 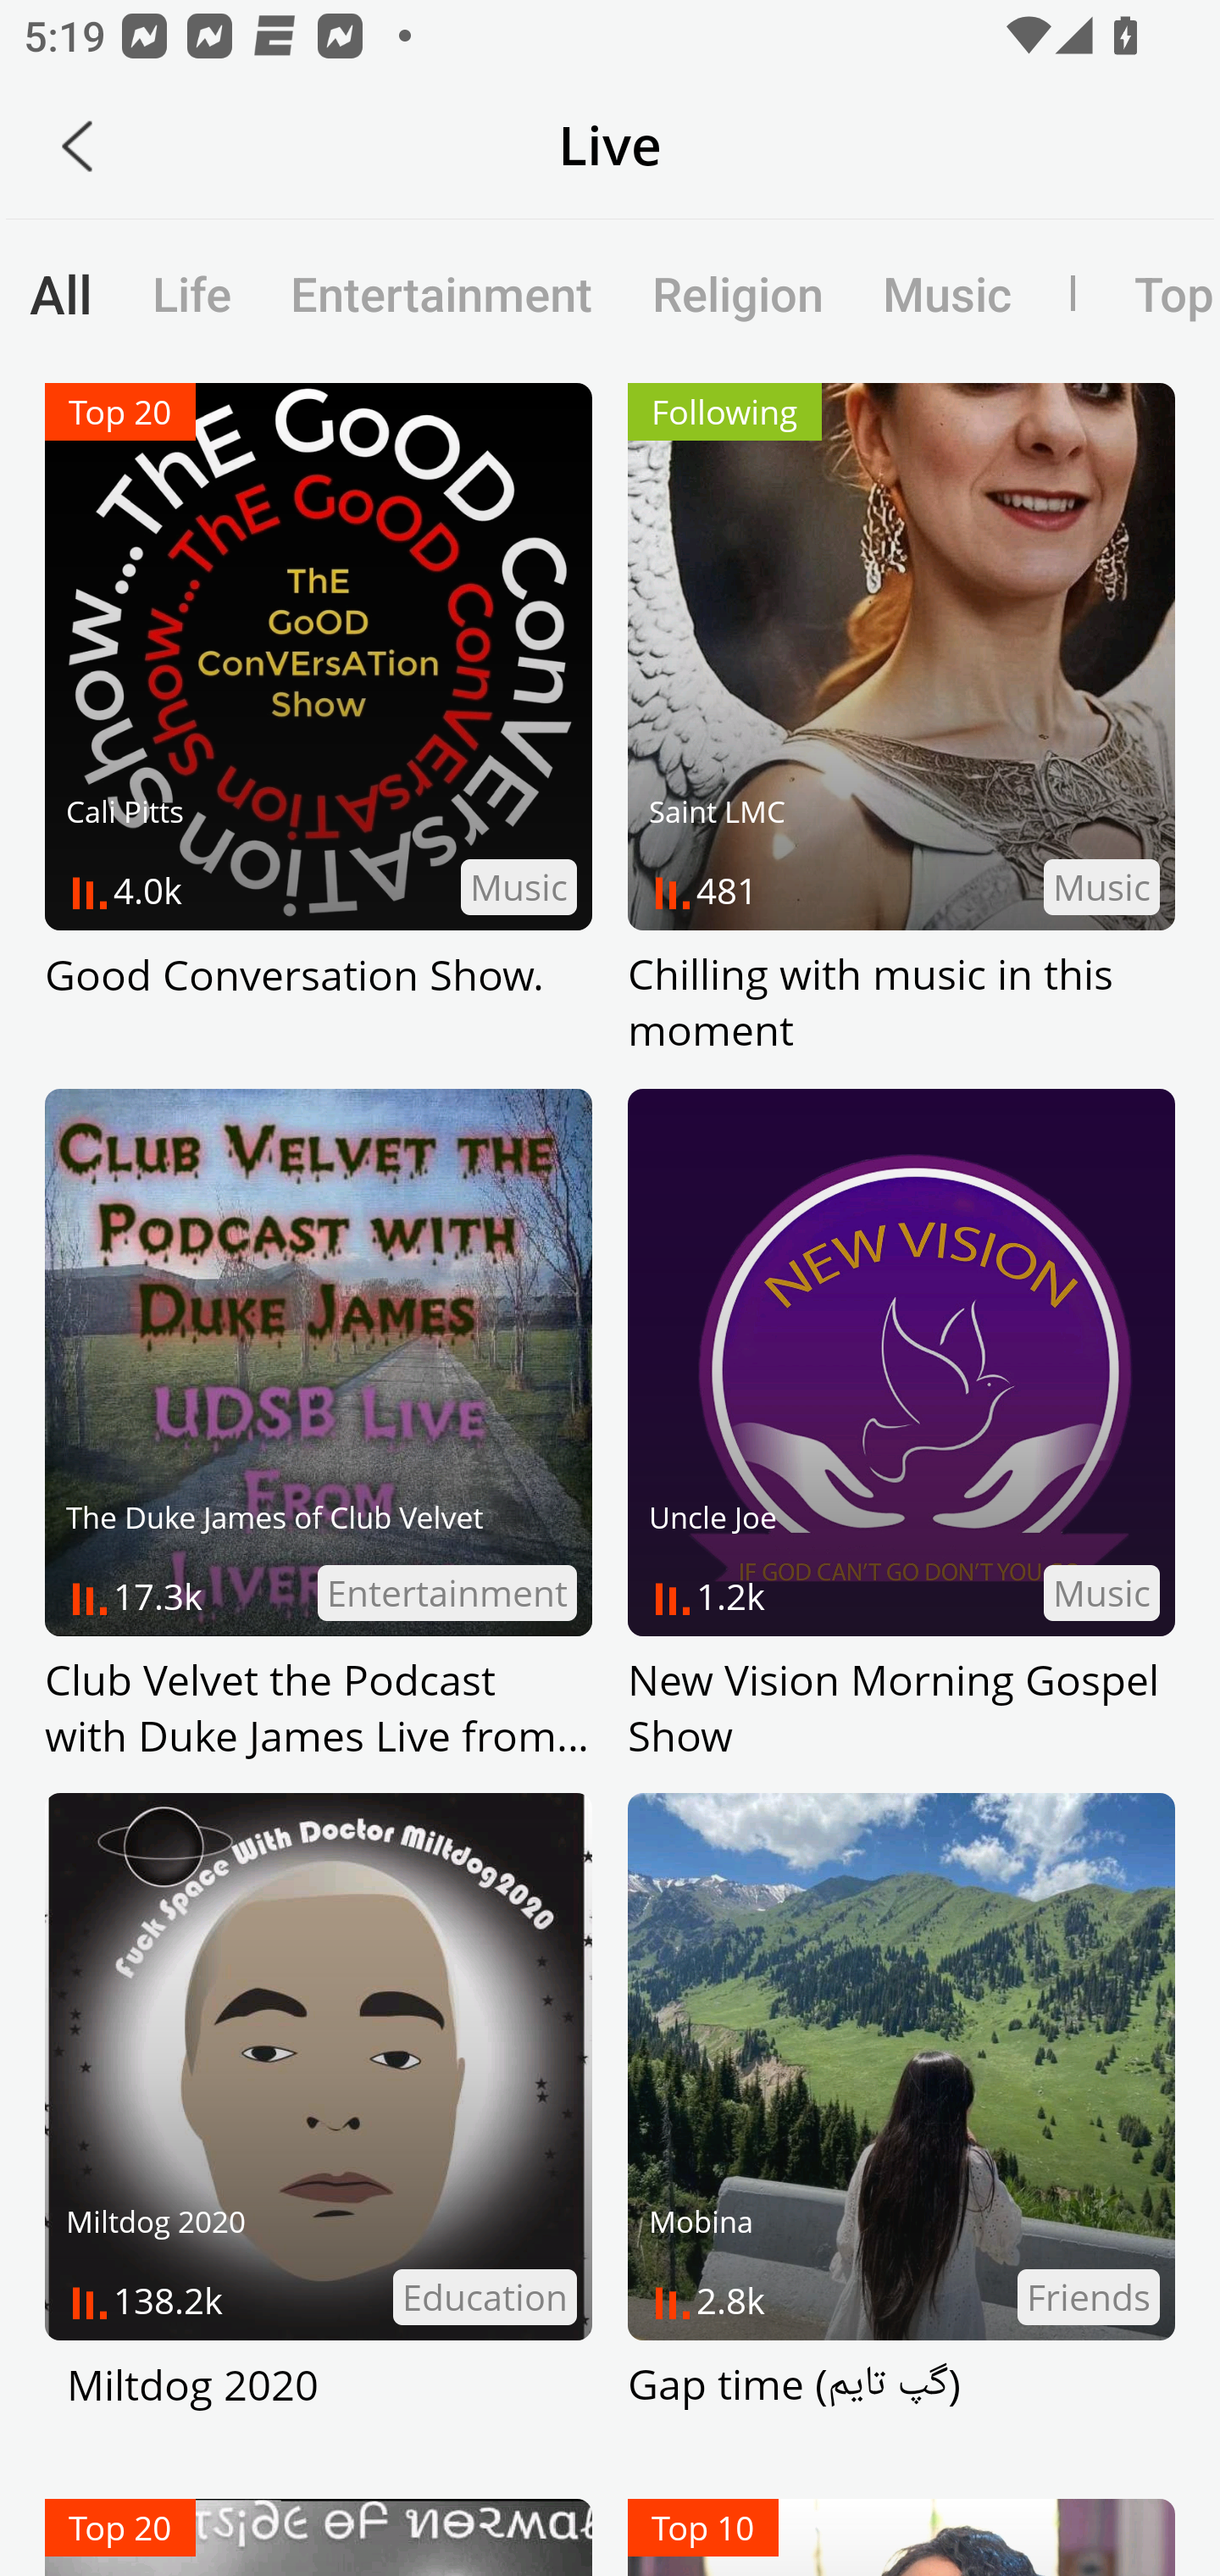 What do you see at coordinates (319, 2131) in the screenshot?
I see `Miltdog 2020 138.2k Education   Miltdog 2020 ` at bounding box center [319, 2131].